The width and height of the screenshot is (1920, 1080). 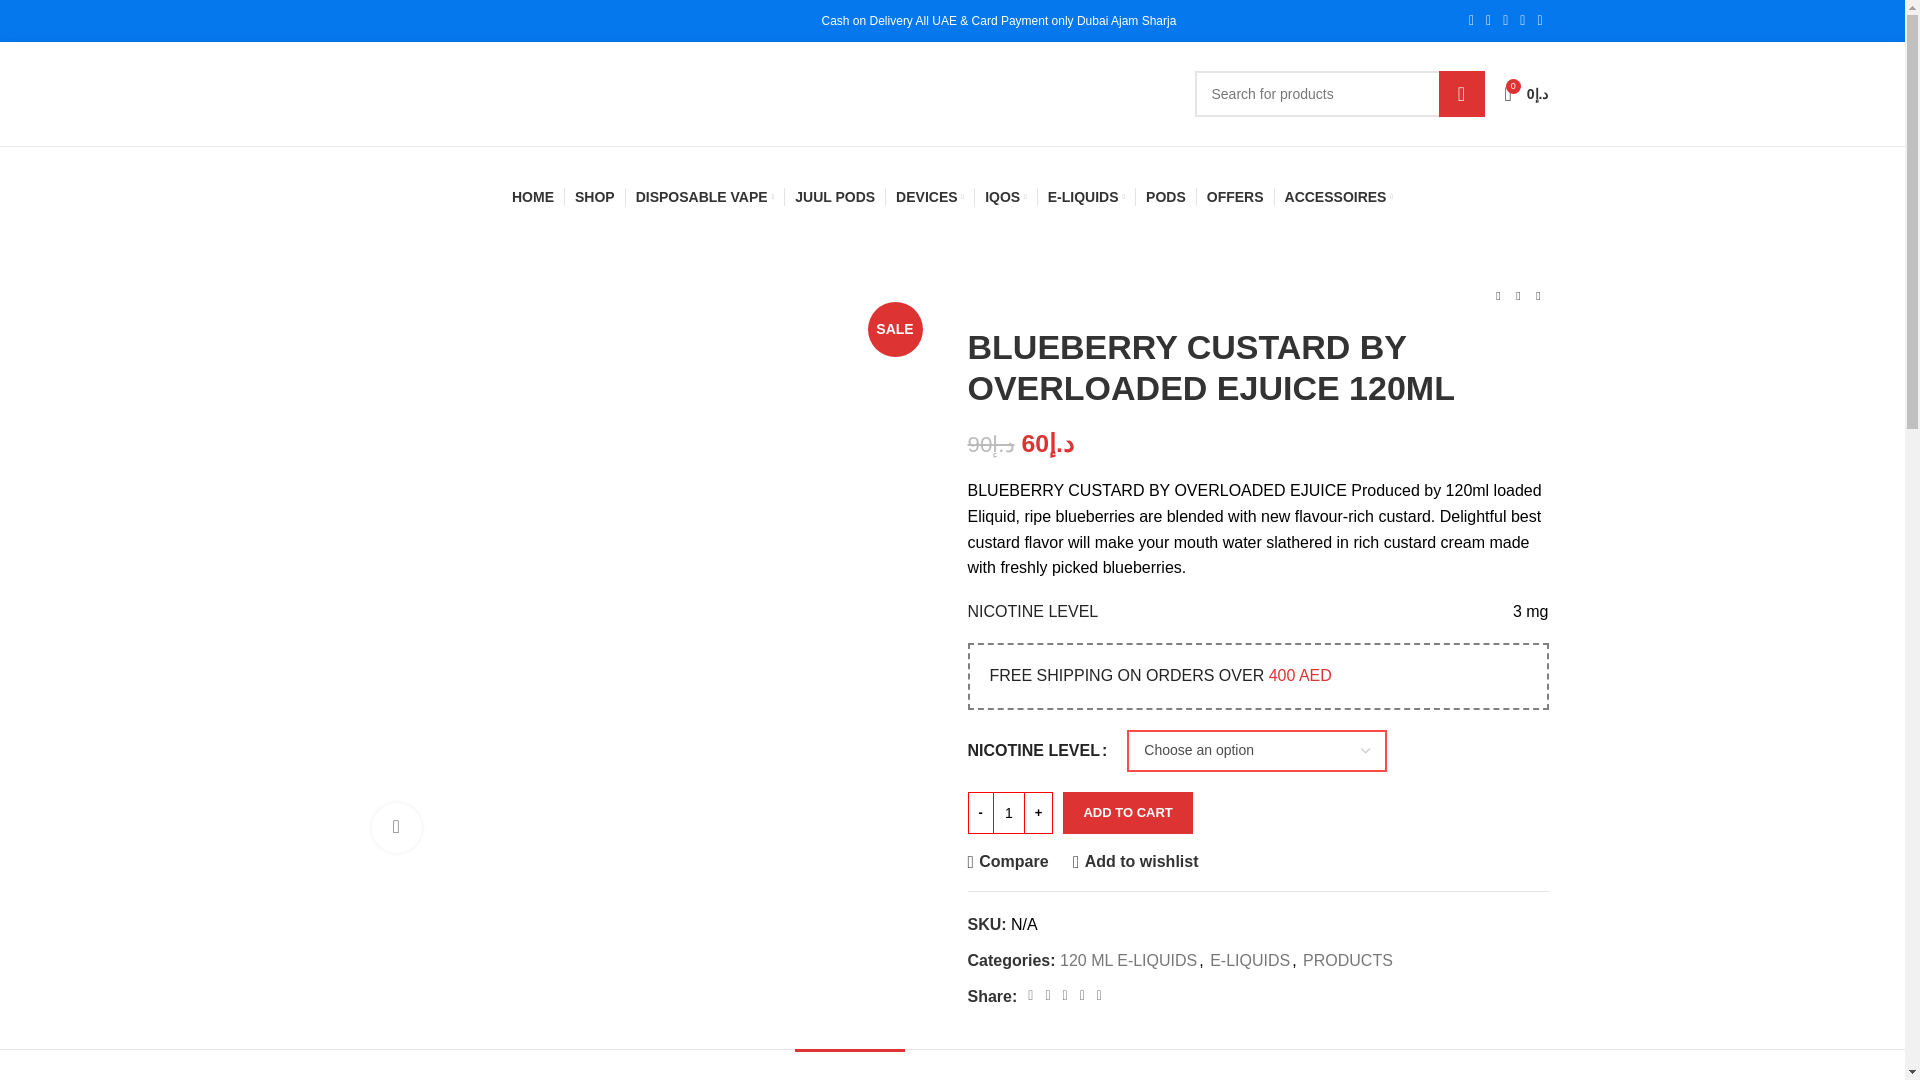 What do you see at coordinates (930, 197) in the screenshot?
I see `DEVICES` at bounding box center [930, 197].